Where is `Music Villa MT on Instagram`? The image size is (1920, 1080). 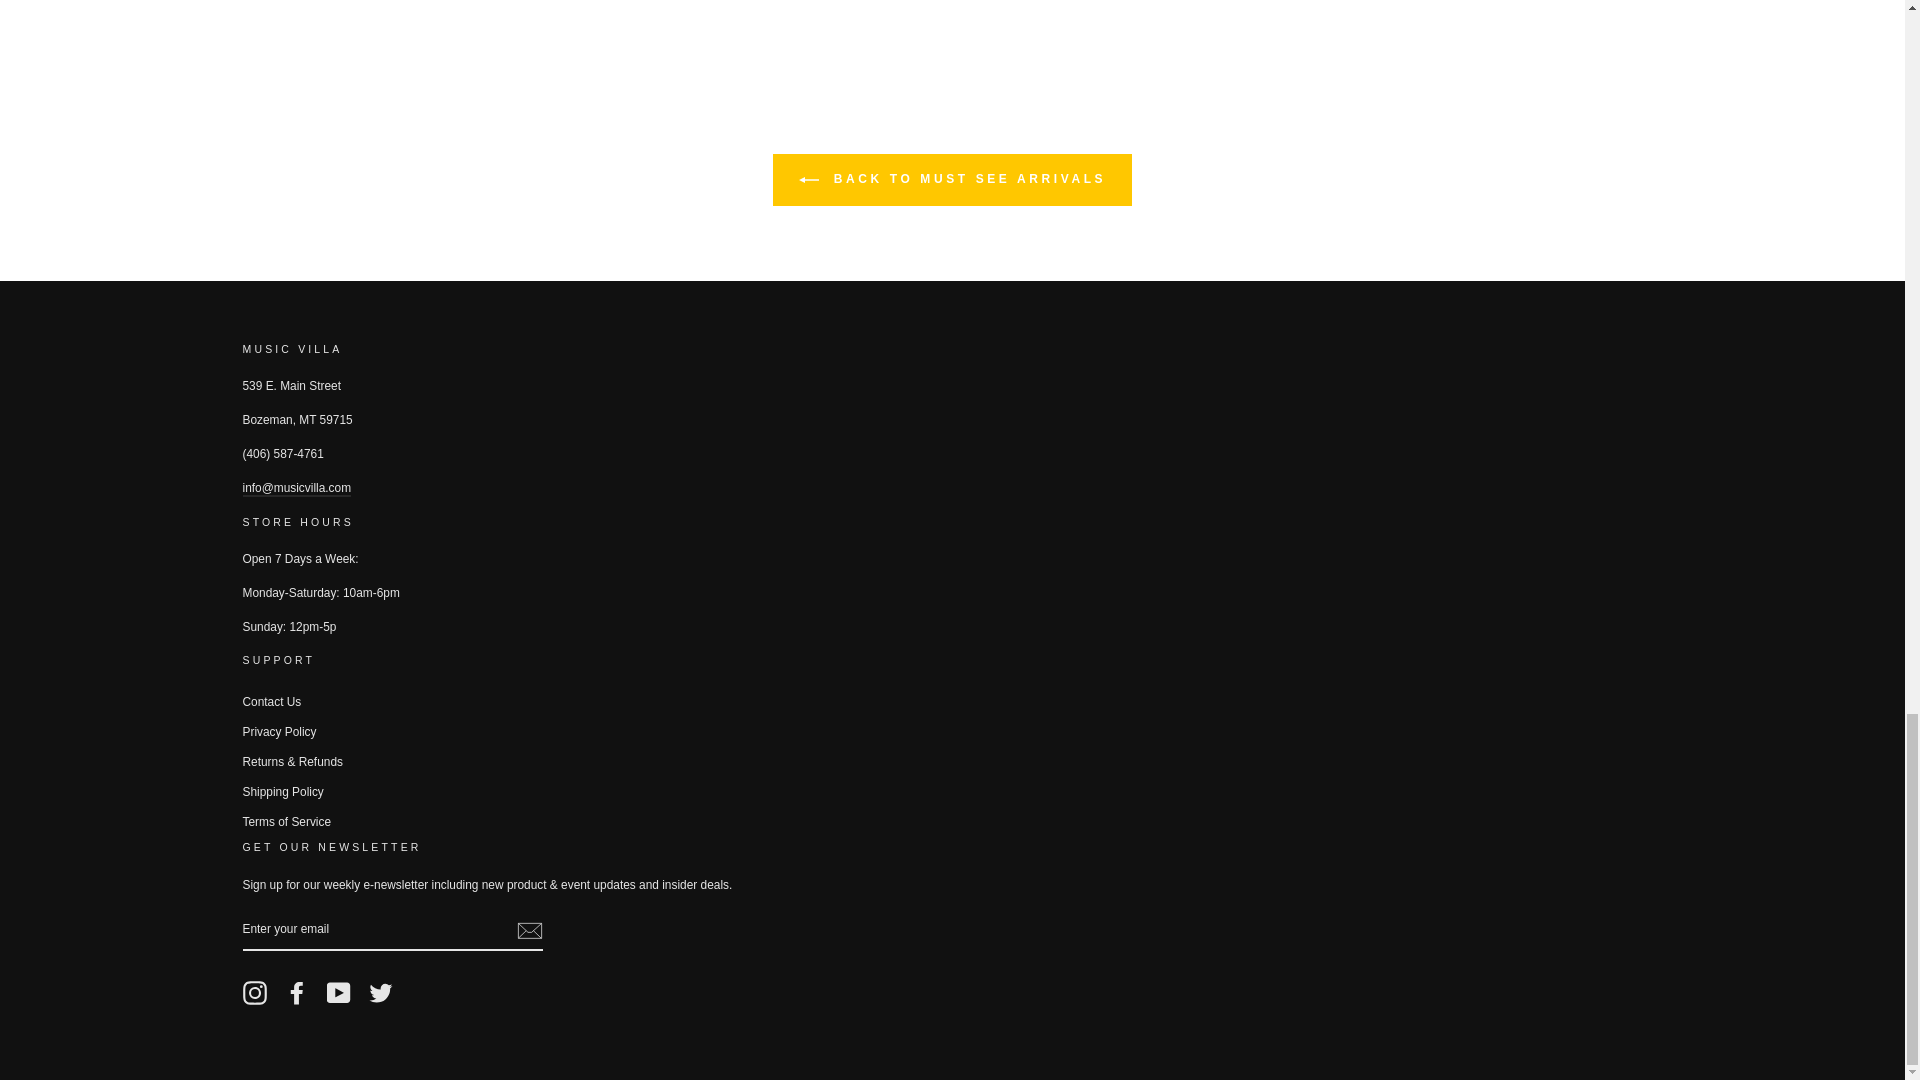 Music Villa MT on Instagram is located at coordinates (254, 992).